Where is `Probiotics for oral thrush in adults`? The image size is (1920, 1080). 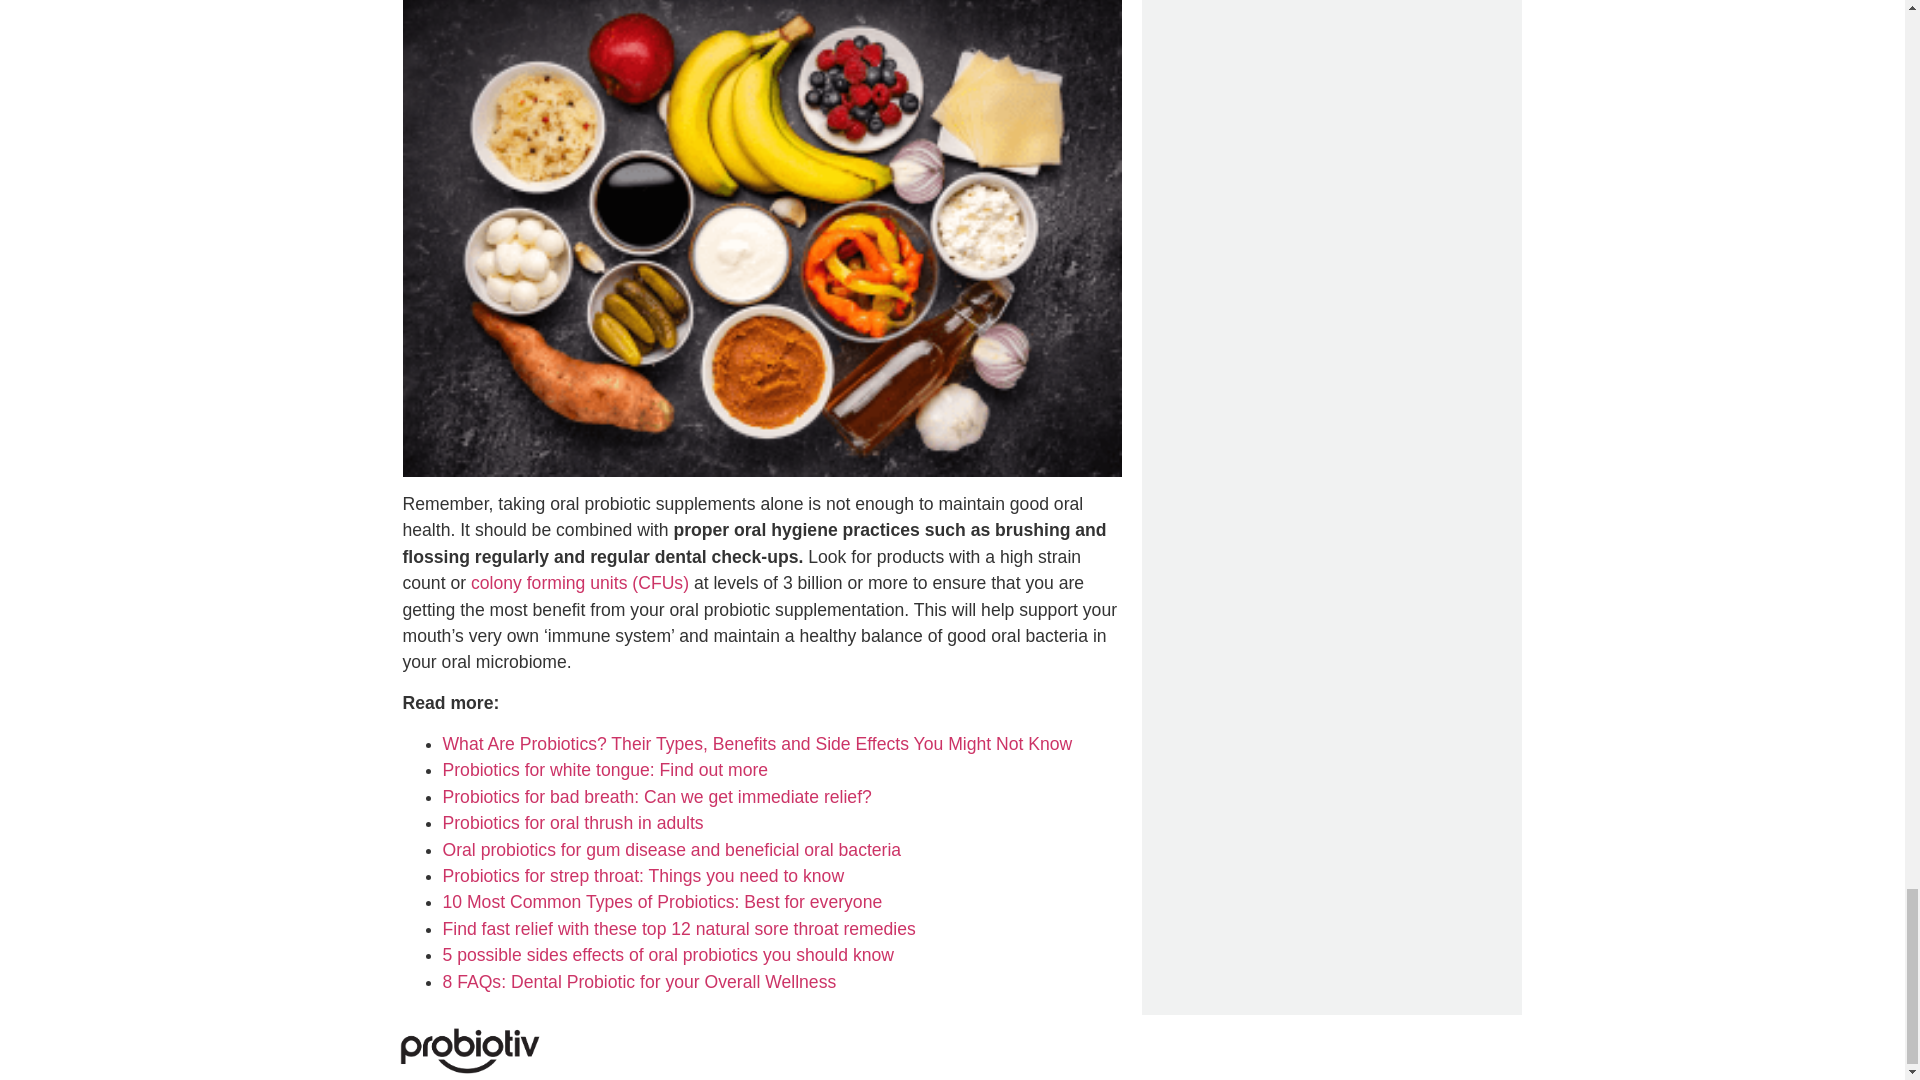
Probiotics for oral thrush in adults is located at coordinates (572, 822).